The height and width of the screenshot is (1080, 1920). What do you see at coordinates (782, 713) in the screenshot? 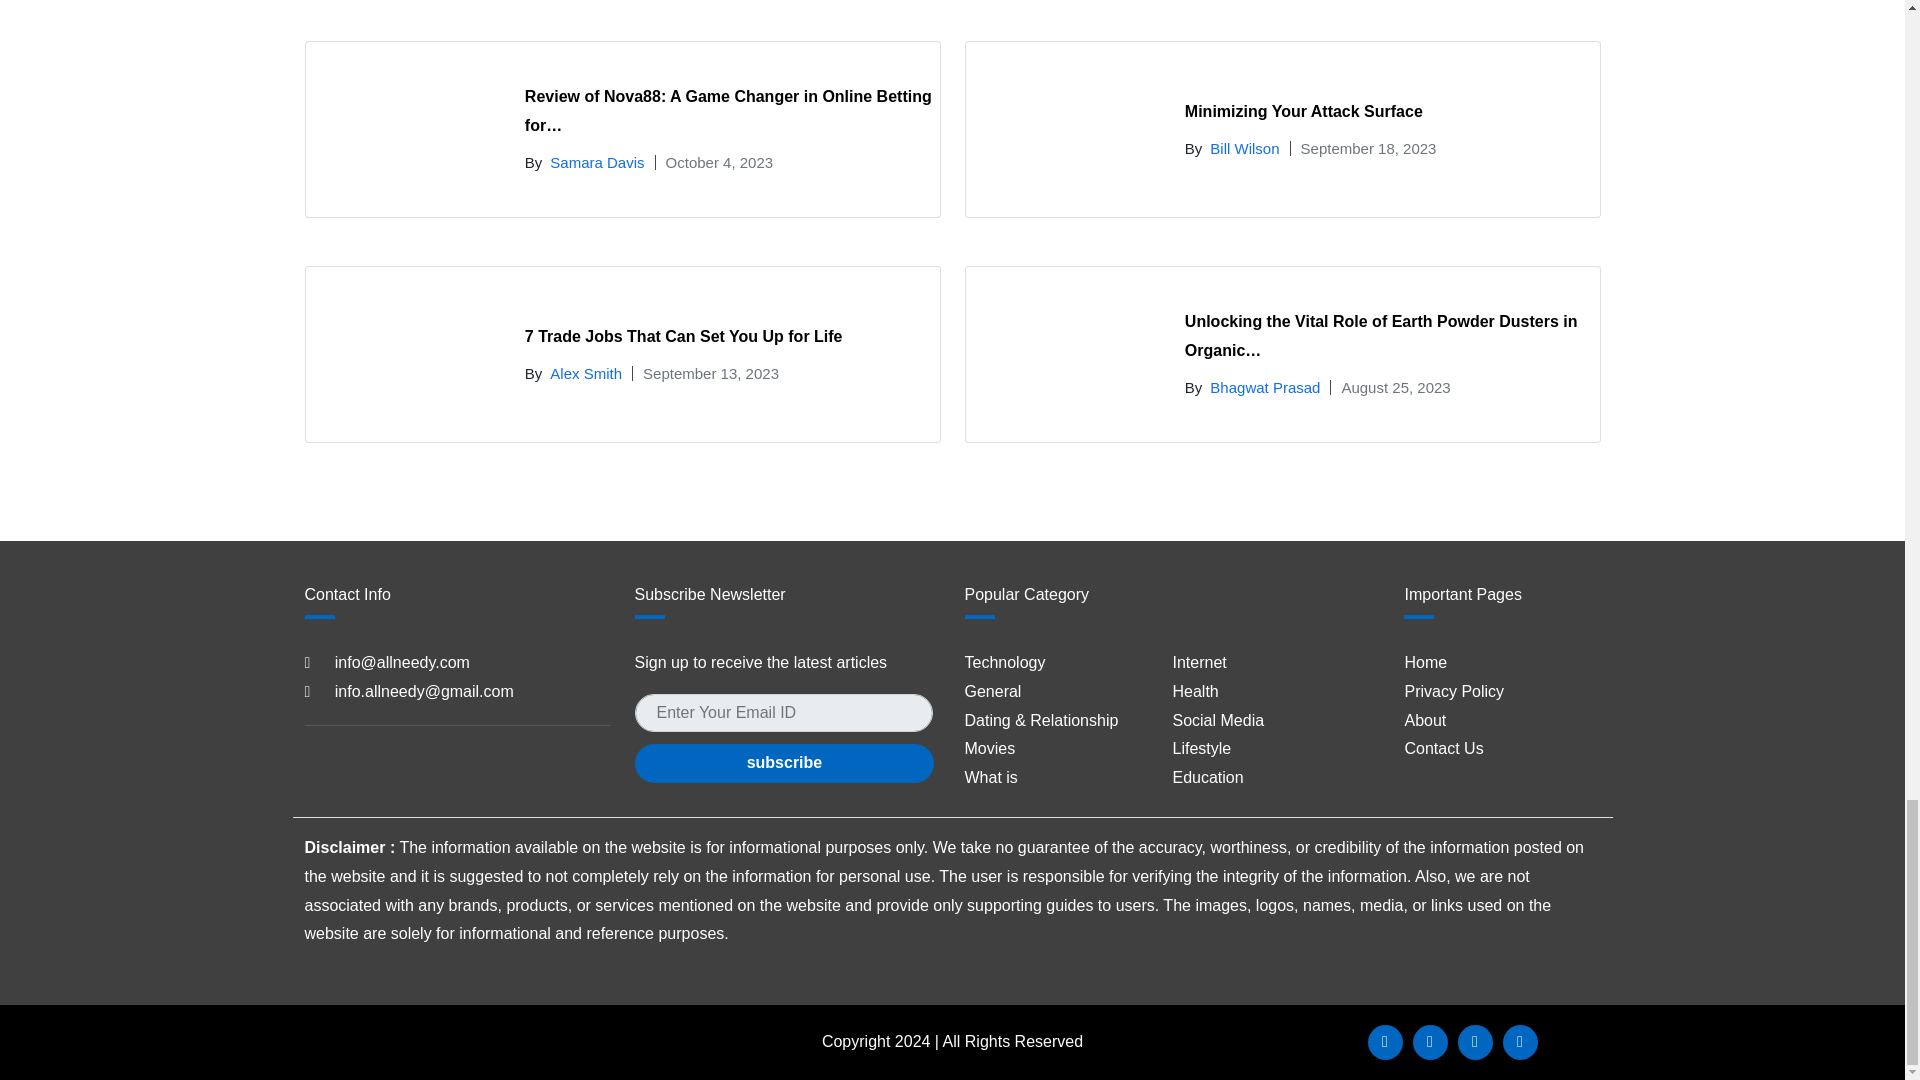
I see `Search for:` at bounding box center [782, 713].